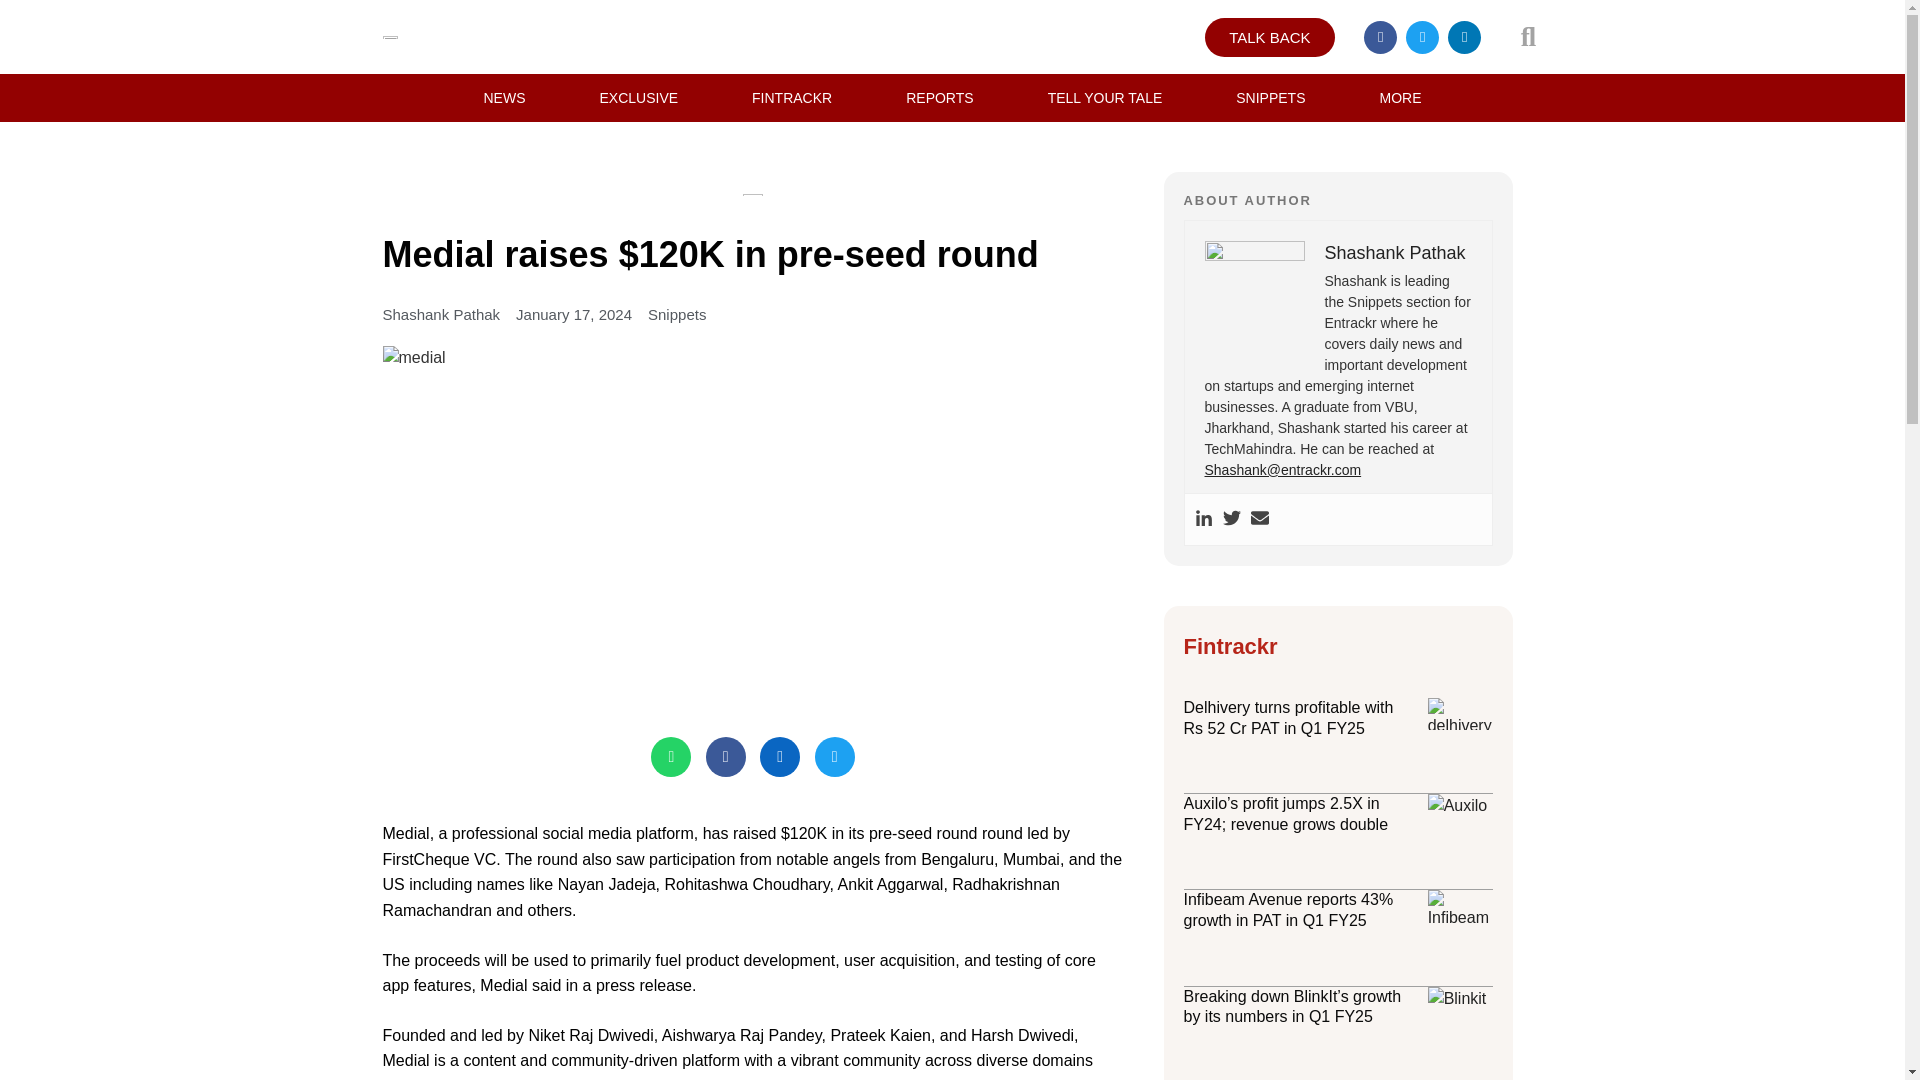  I want to click on NEWS, so click(504, 98).